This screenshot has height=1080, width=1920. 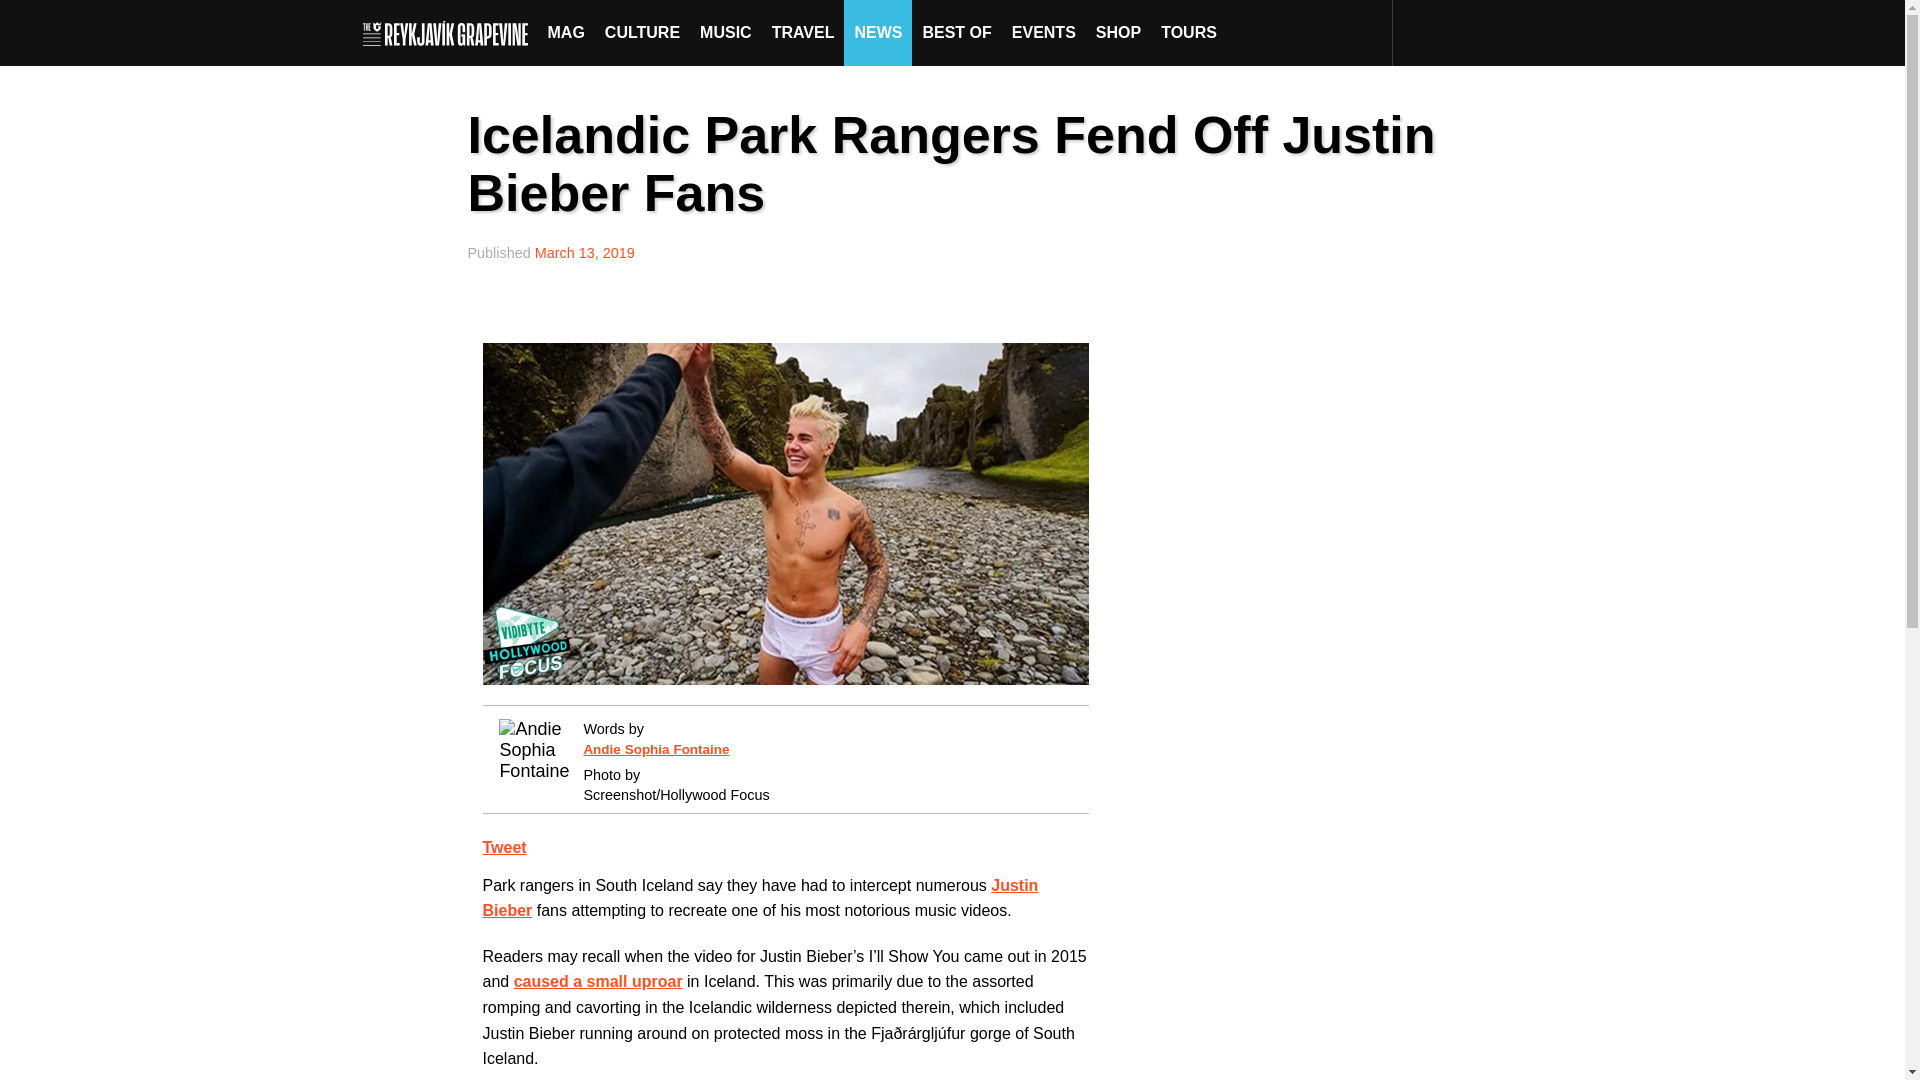 What do you see at coordinates (656, 749) in the screenshot?
I see `Andie Sophia Fontaine` at bounding box center [656, 749].